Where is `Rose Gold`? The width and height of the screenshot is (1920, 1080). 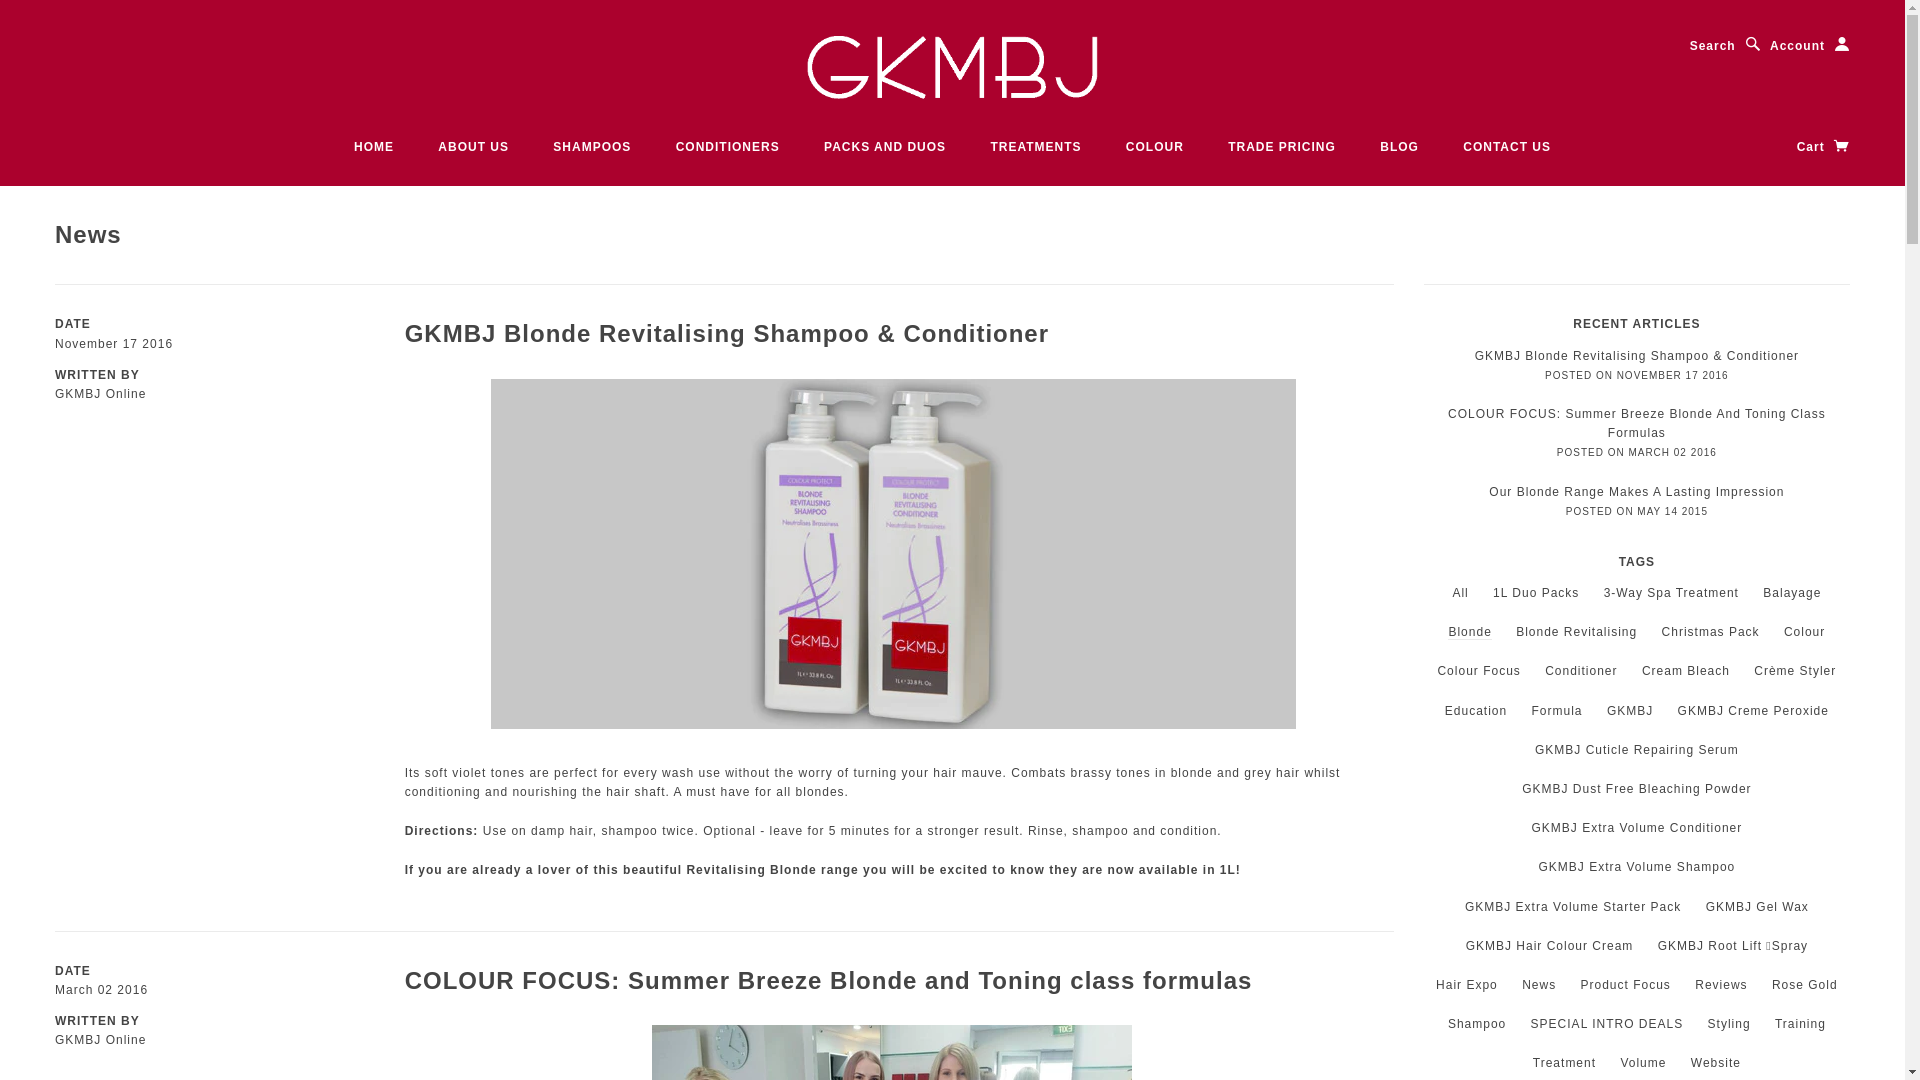 Rose Gold is located at coordinates (1805, 985).